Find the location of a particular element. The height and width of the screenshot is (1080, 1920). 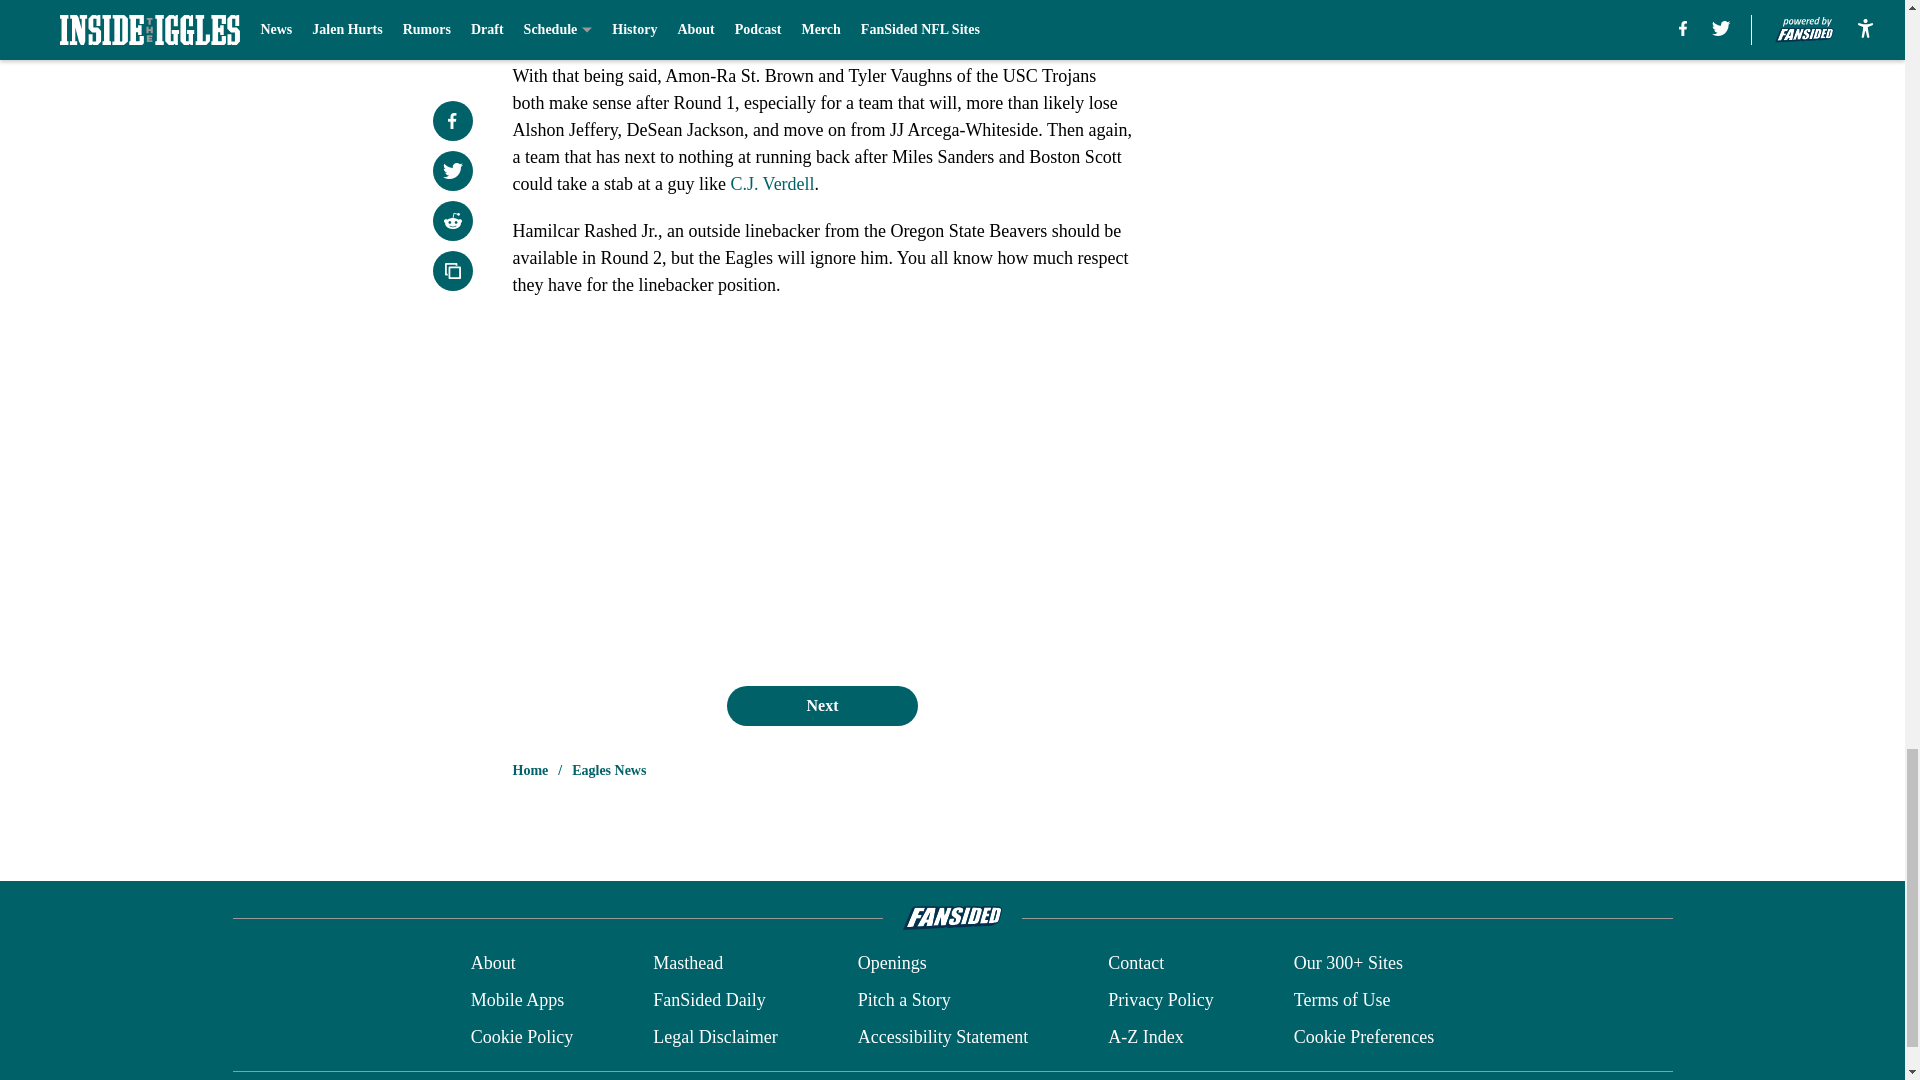

Masthead is located at coordinates (688, 964).